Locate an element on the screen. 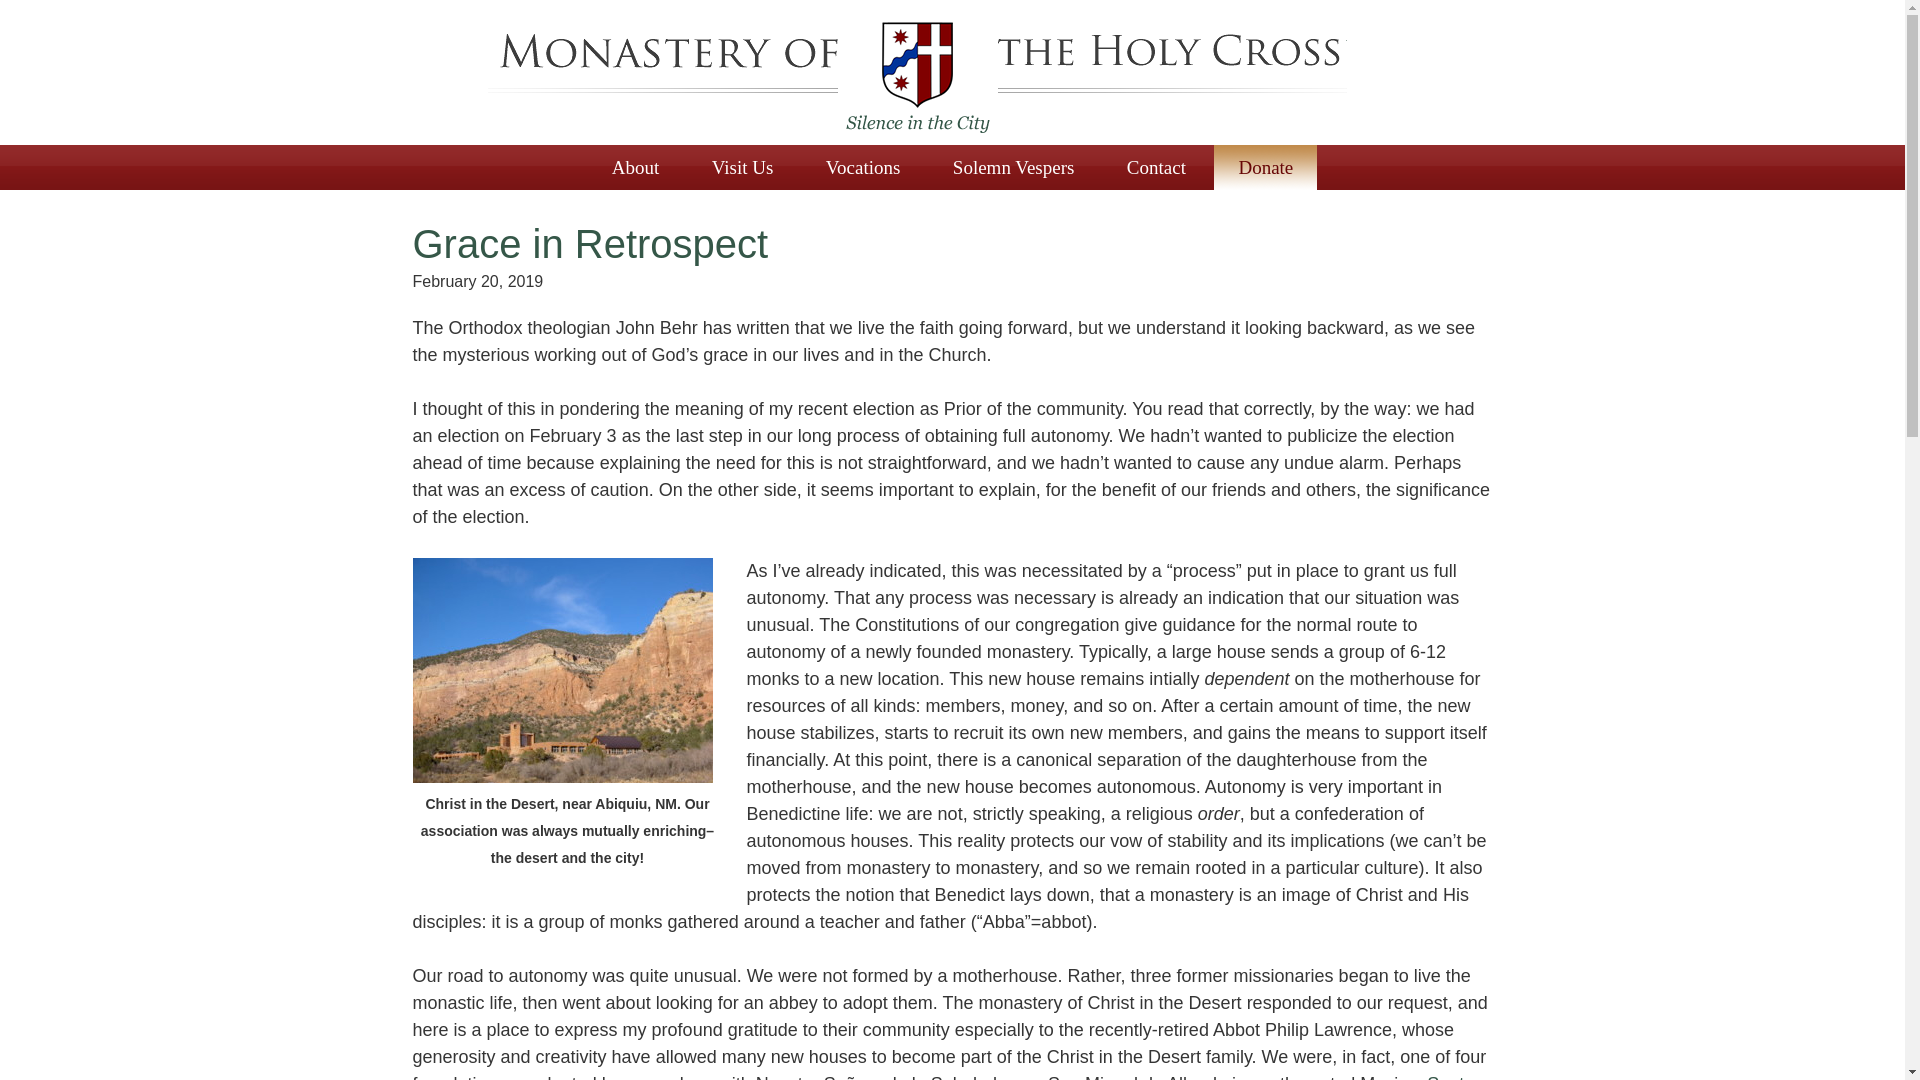 The width and height of the screenshot is (1920, 1080). About is located at coordinates (635, 167).